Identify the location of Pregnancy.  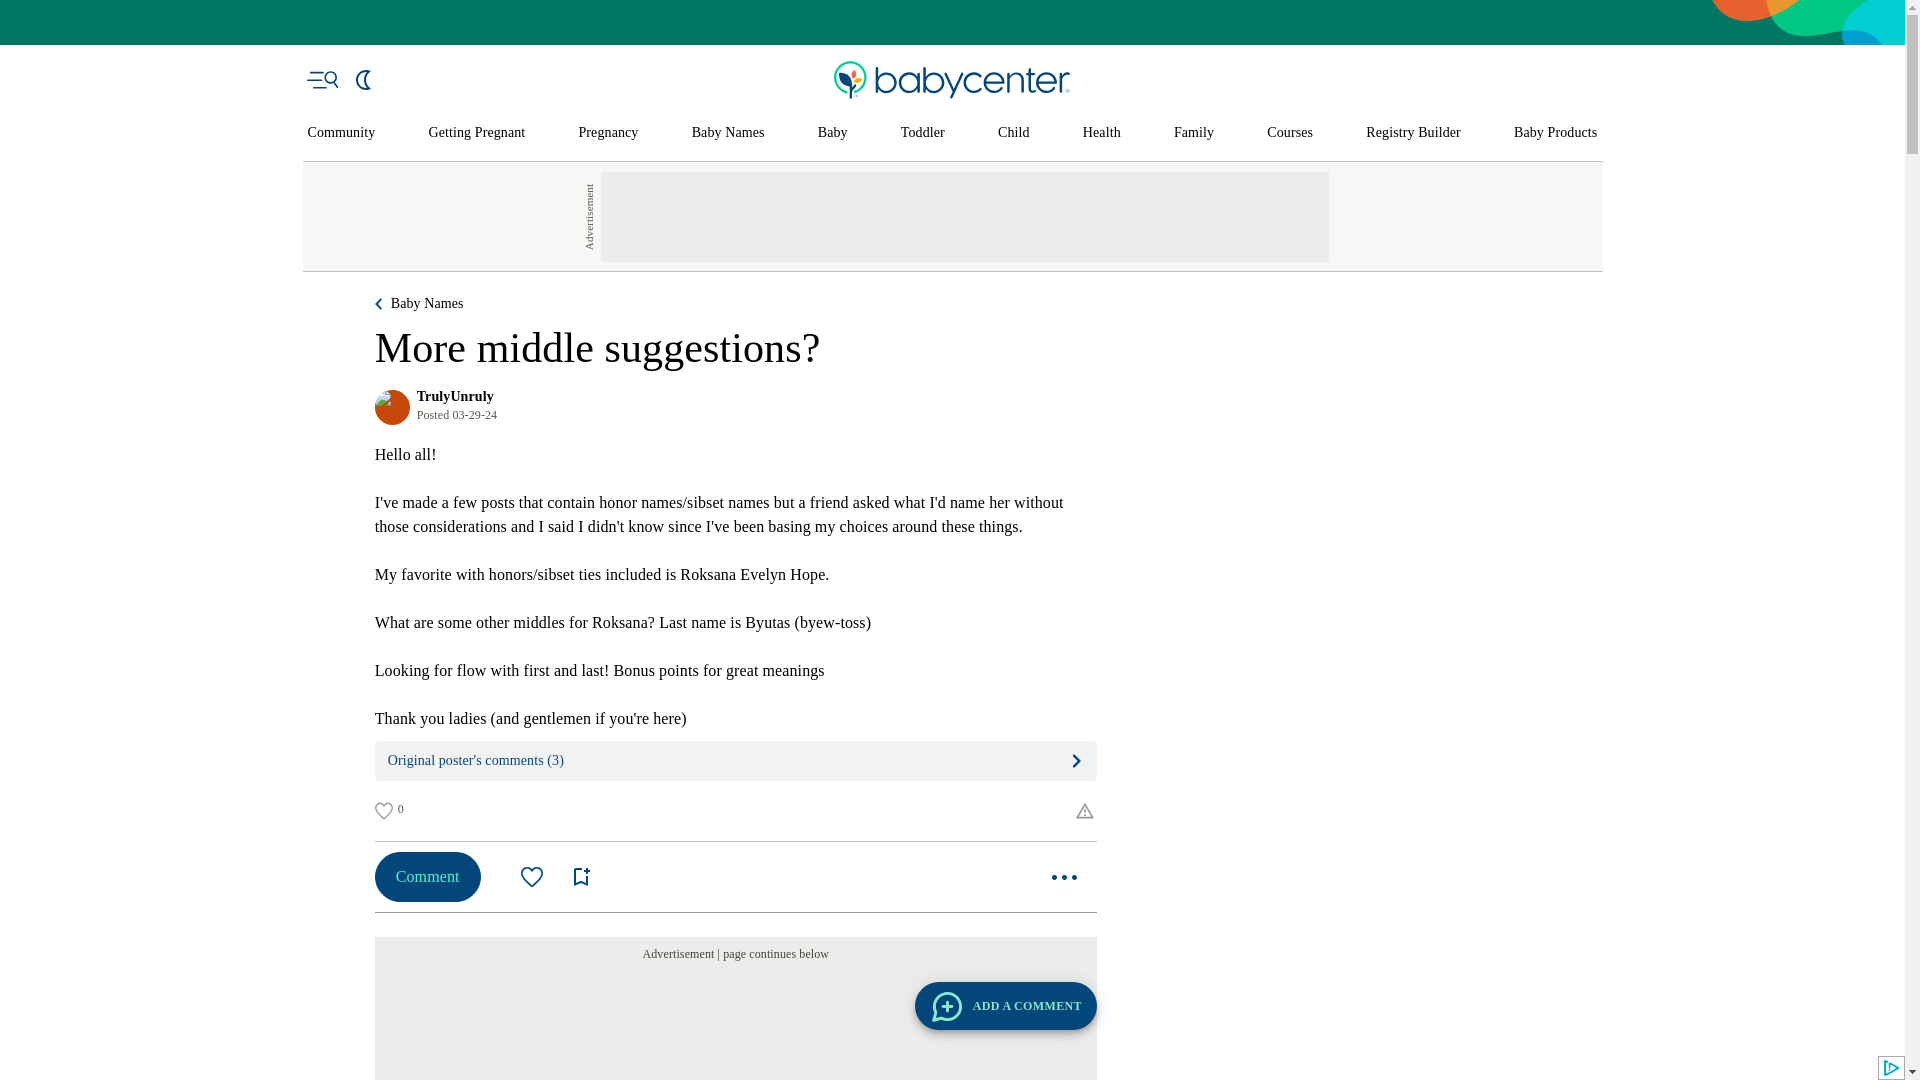
(607, 133).